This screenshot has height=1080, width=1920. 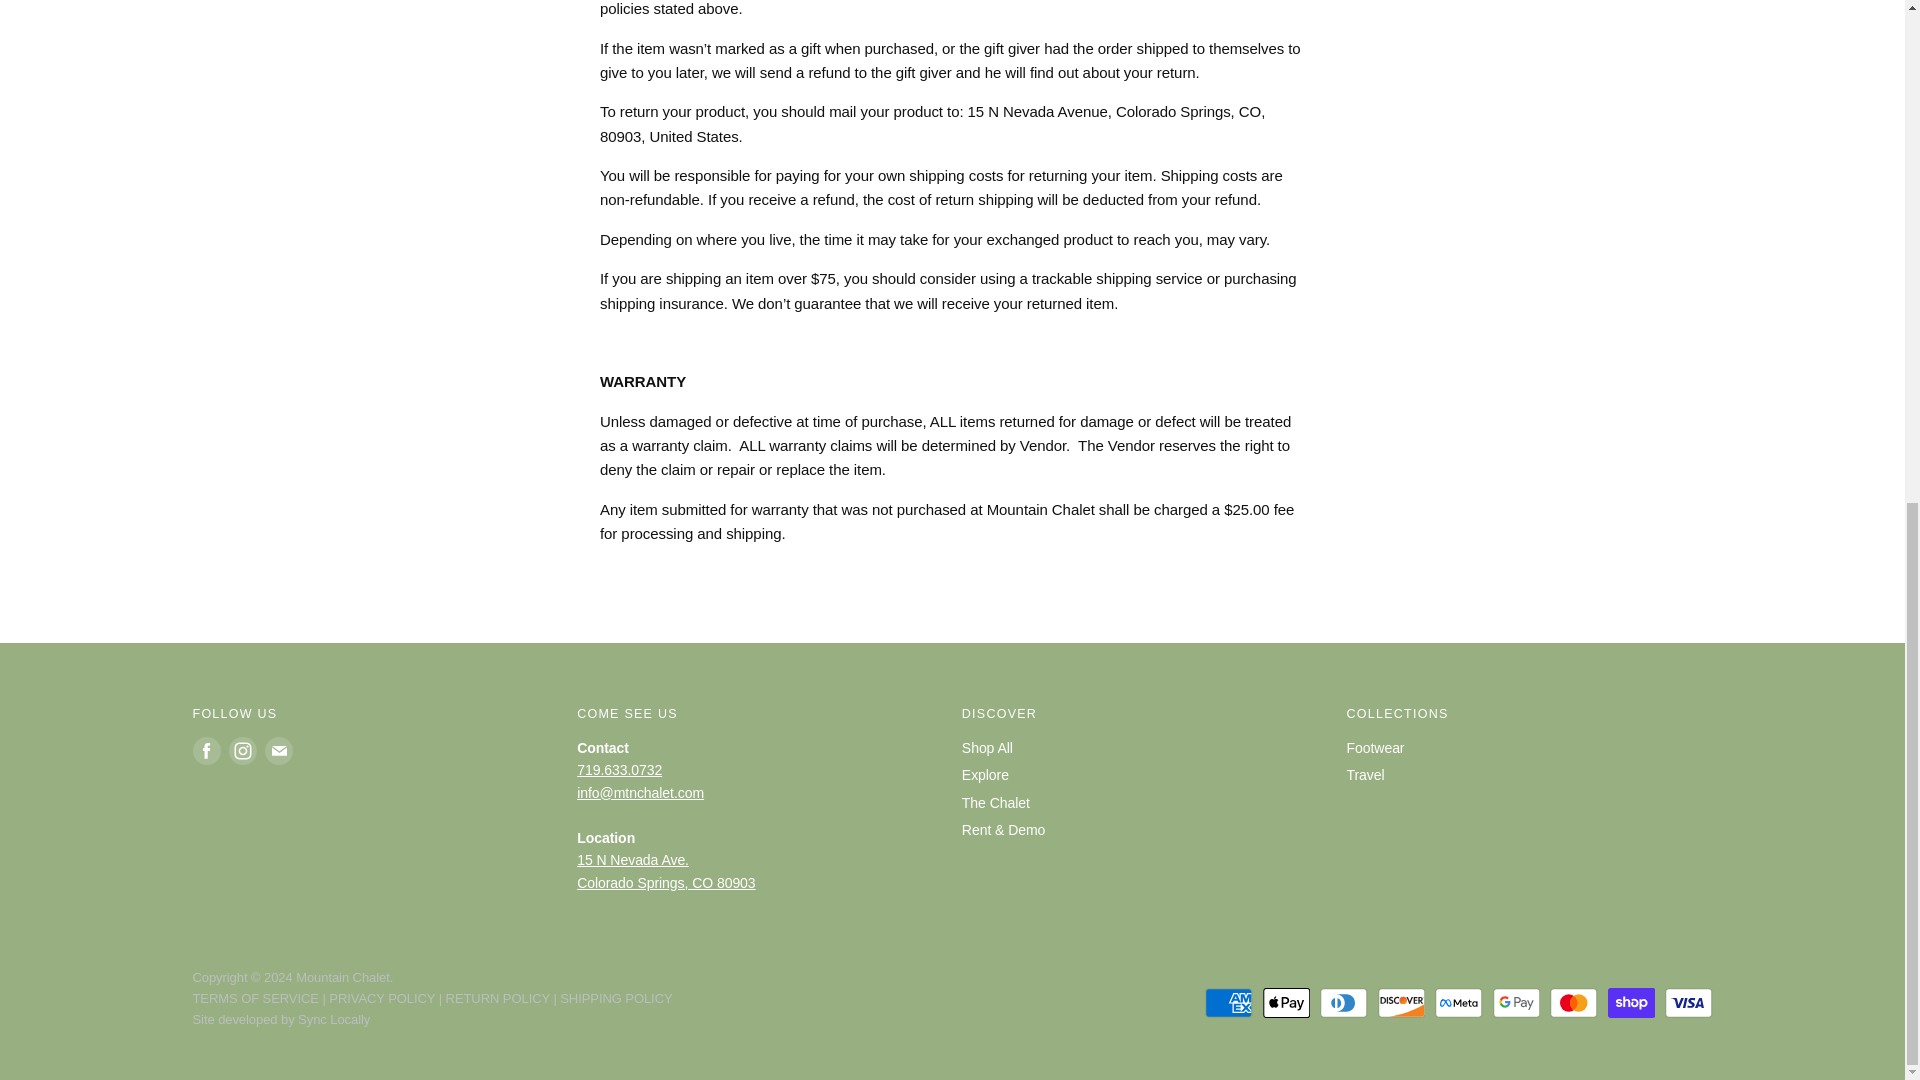 I want to click on Terms of Service, so click(x=255, y=998).